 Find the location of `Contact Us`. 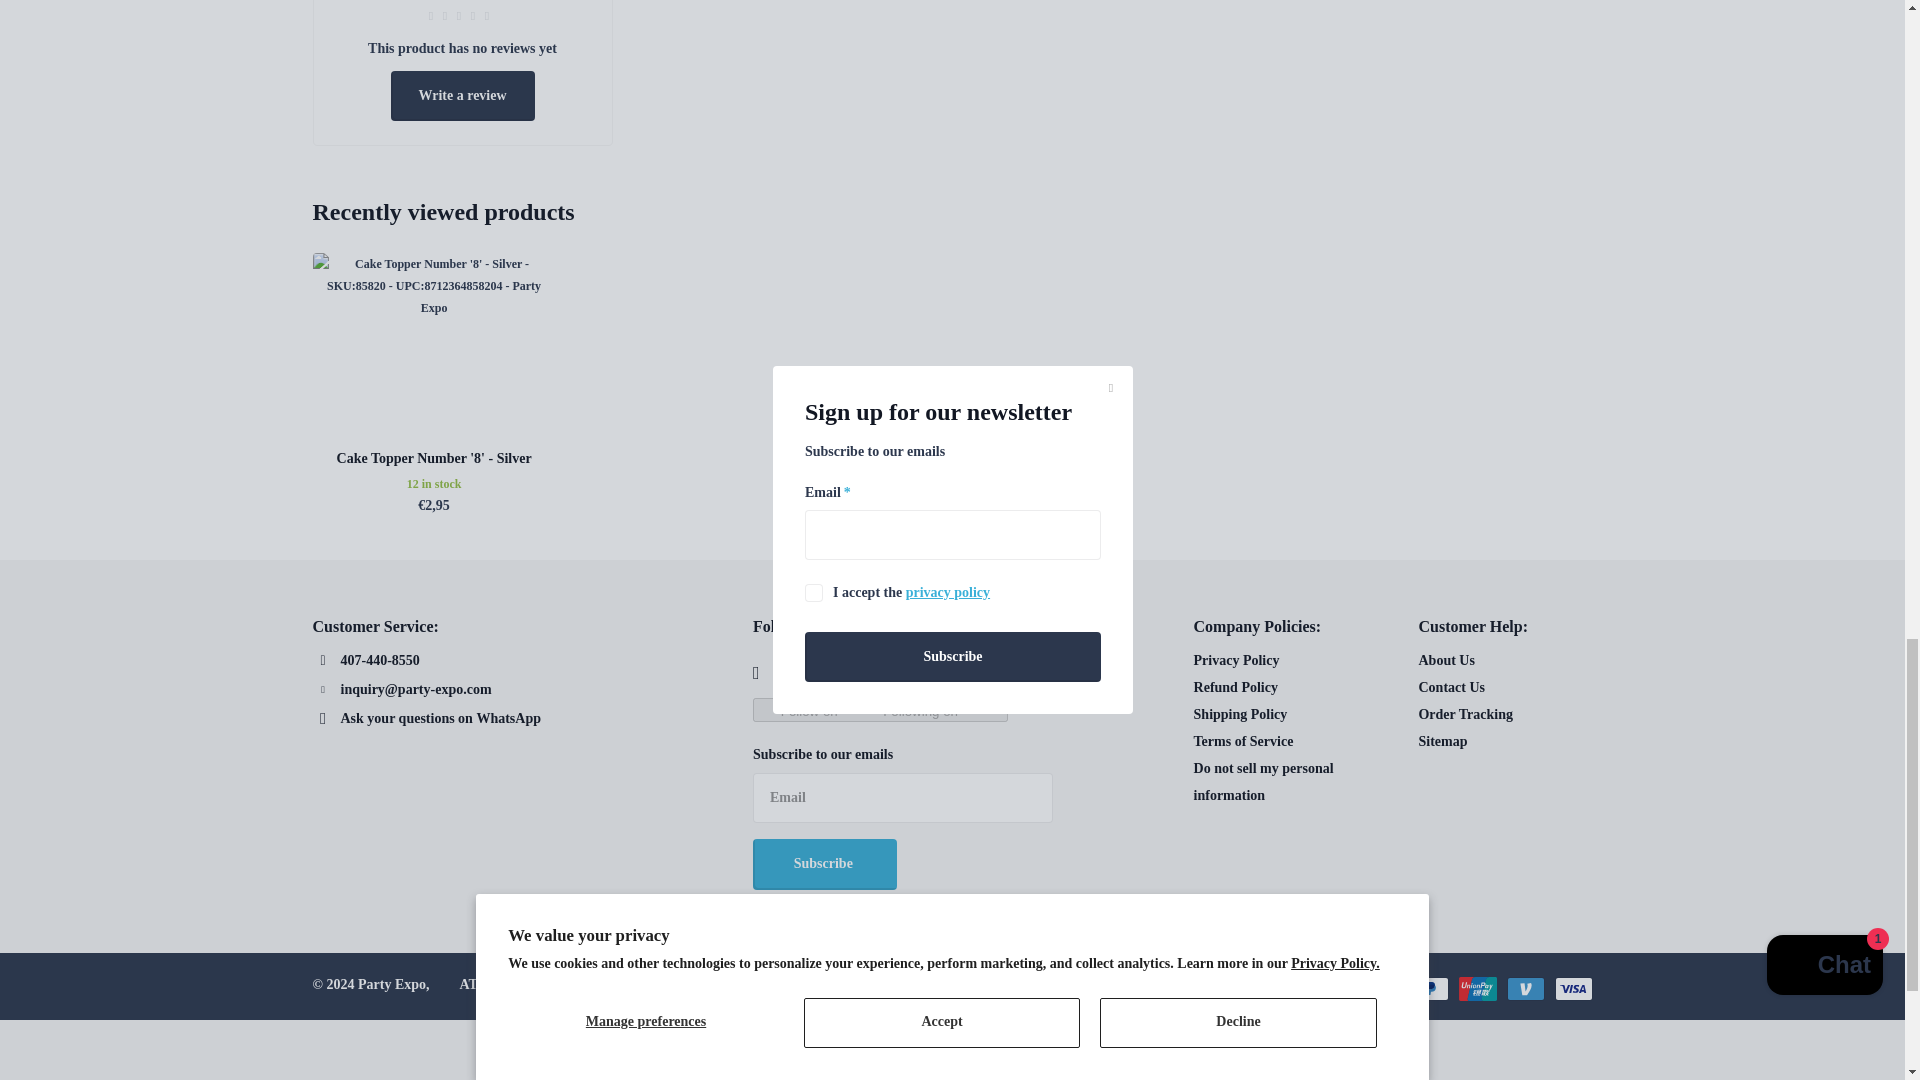

Contact Us is located at coordinates (1451, 688).